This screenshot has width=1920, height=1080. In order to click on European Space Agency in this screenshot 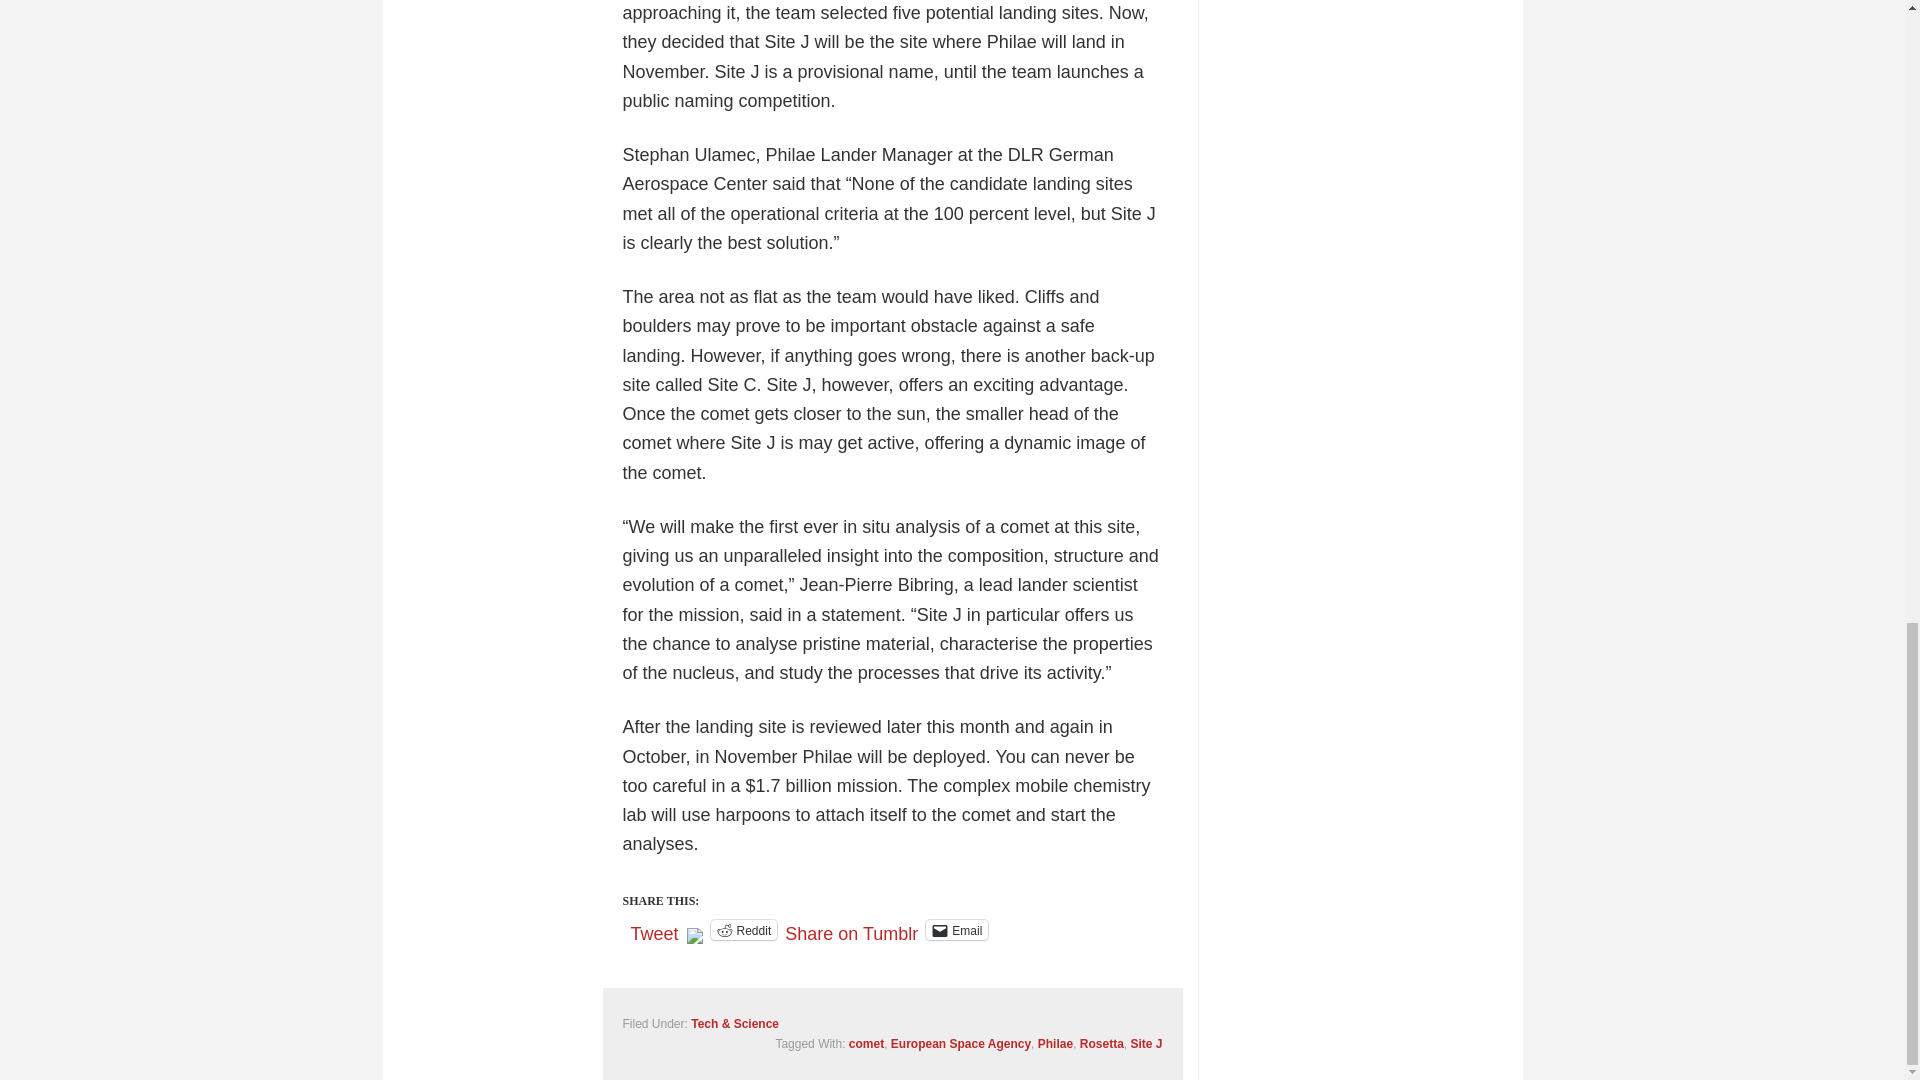, I will do `click(960, 1043)`.